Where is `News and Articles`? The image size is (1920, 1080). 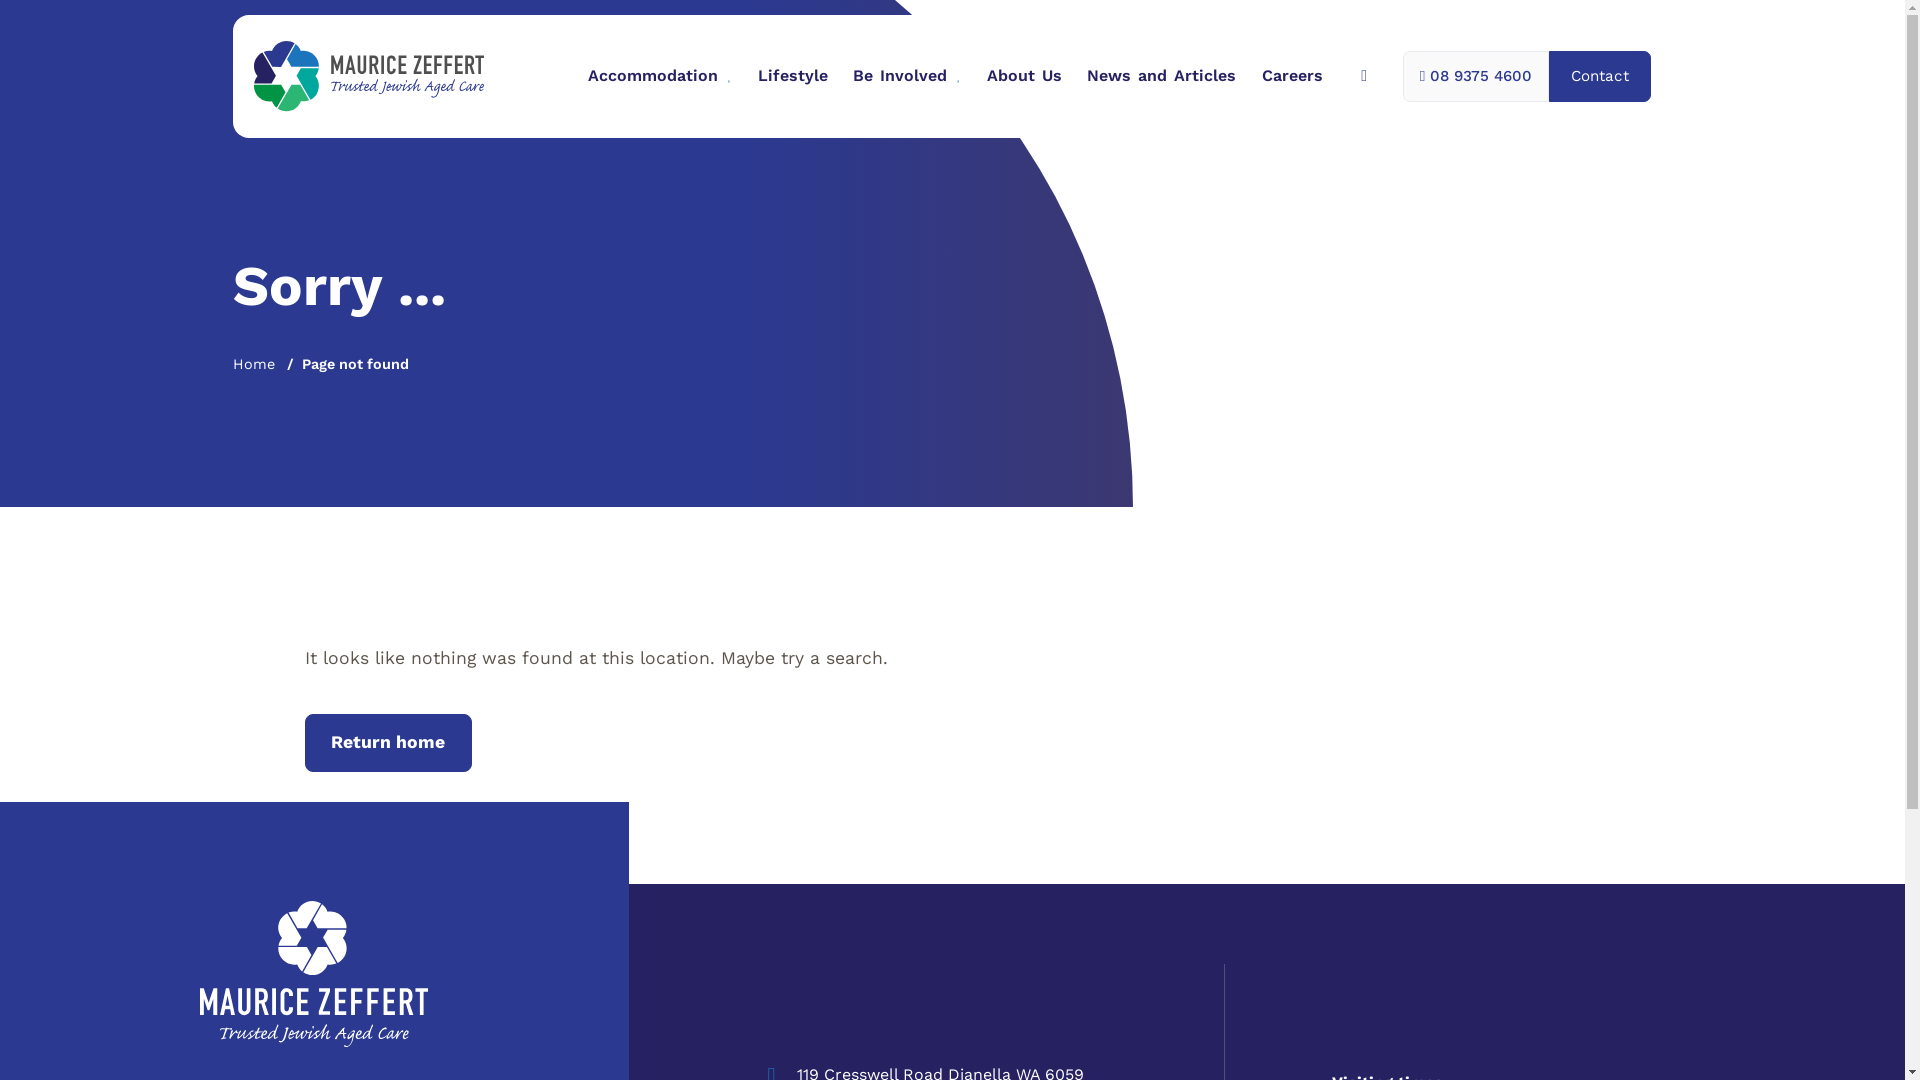 News and Articles is located at coordinates (1162, 76).